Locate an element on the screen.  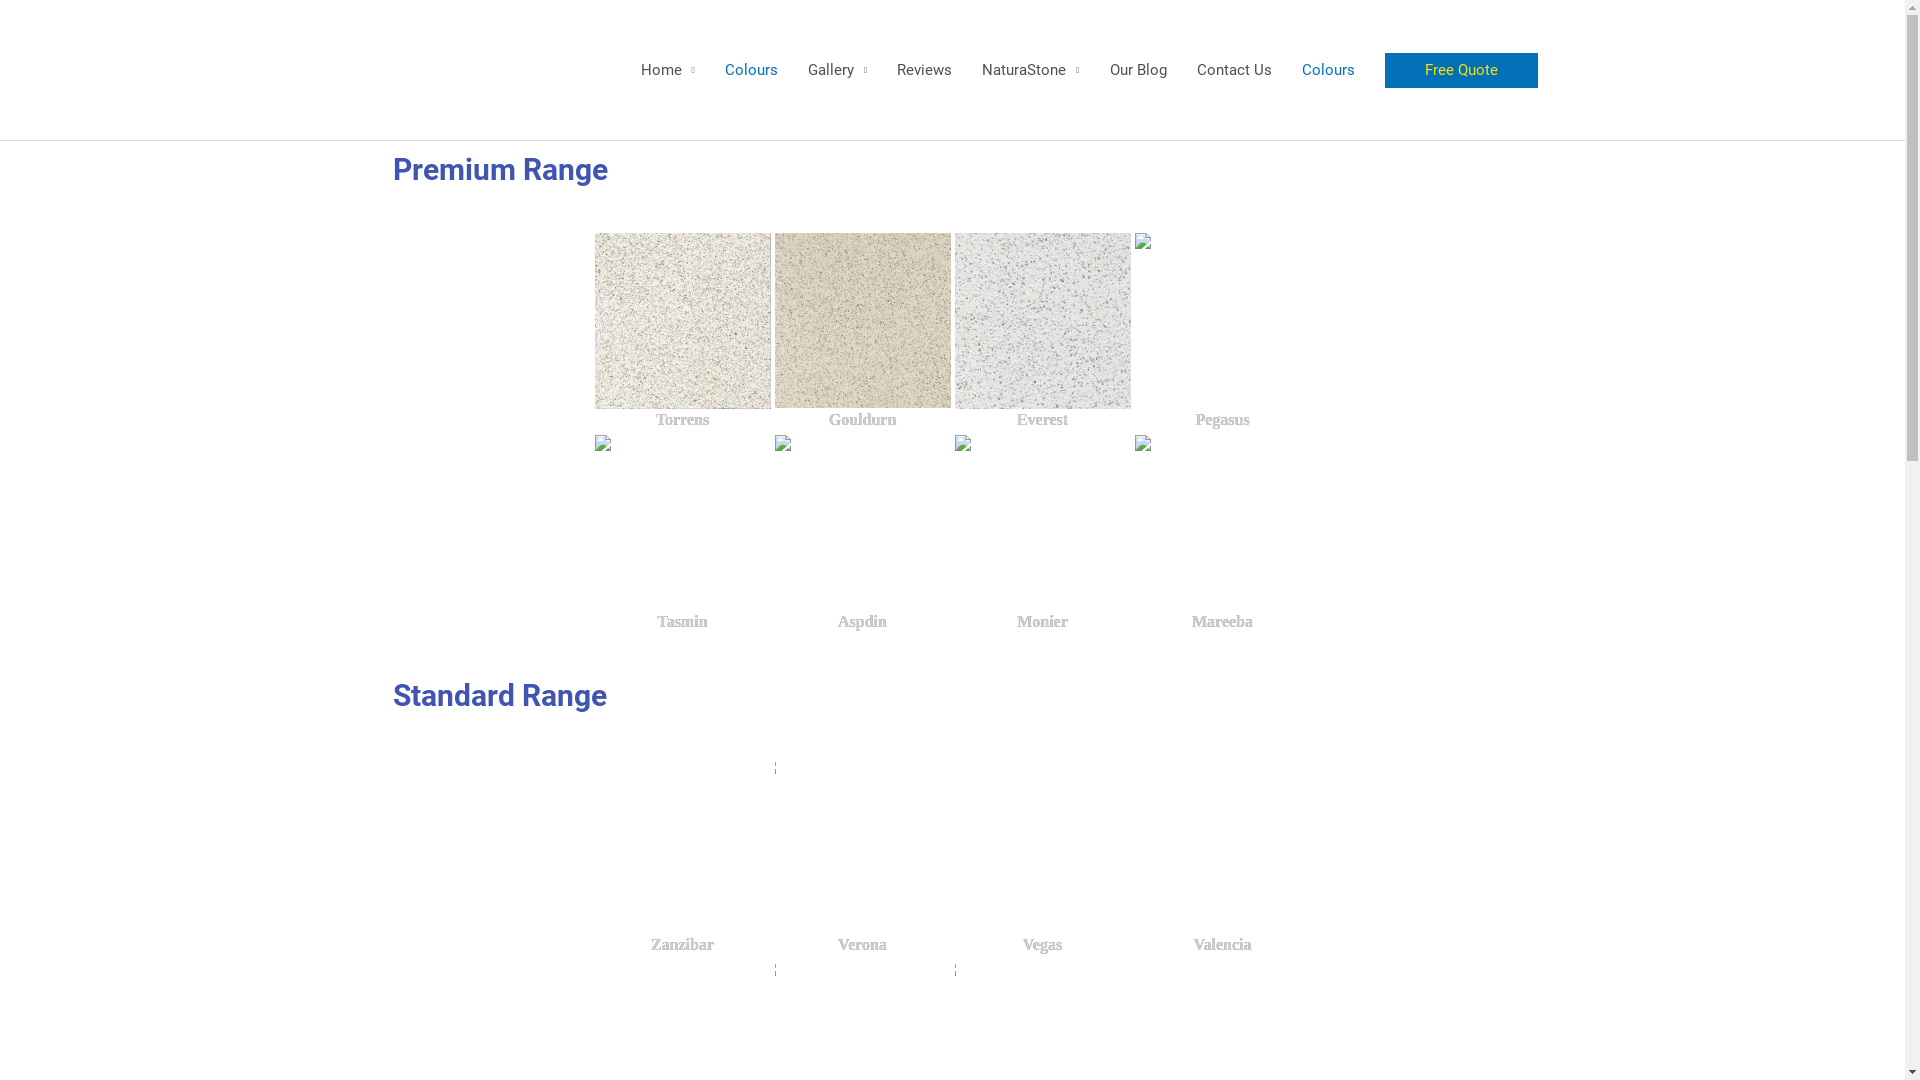
Tasmin is located at coordinates (602, 442).